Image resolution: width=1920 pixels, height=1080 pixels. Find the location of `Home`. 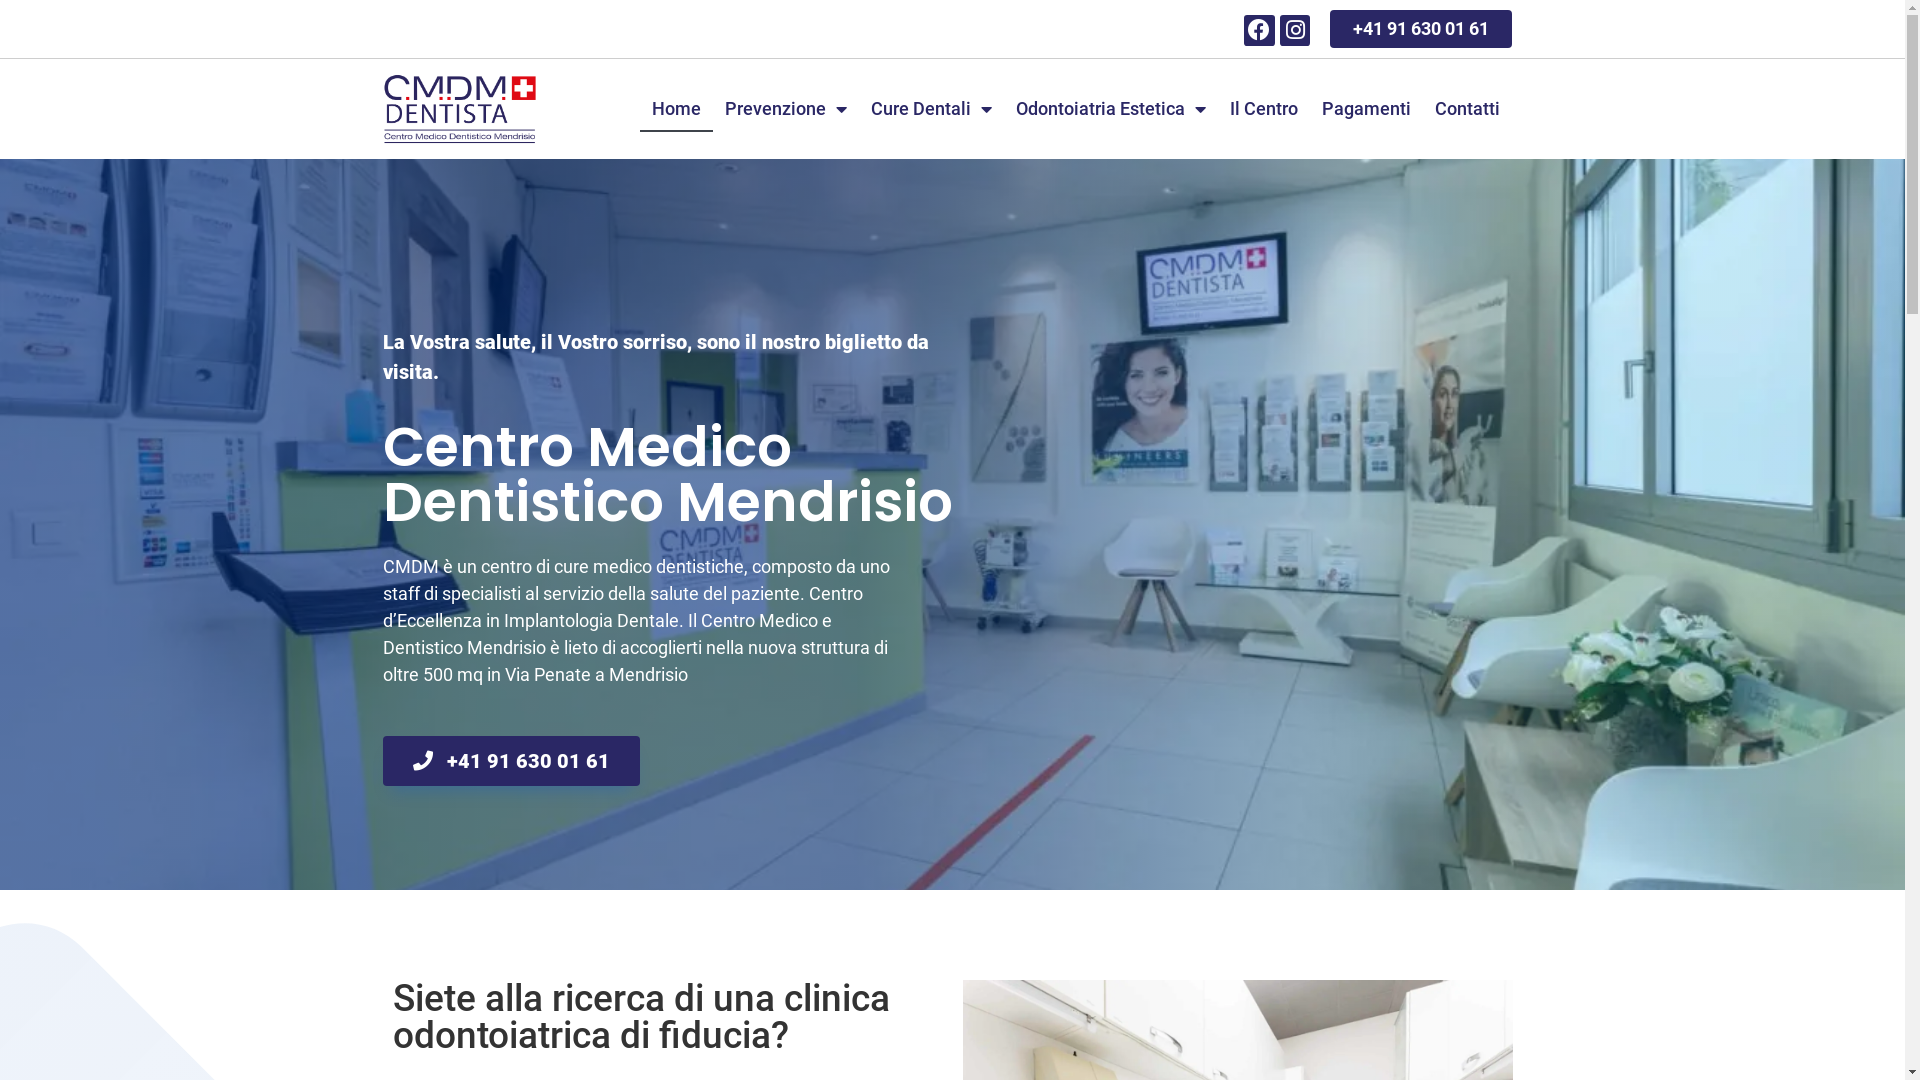

Home is located at coordinates (676, 109).